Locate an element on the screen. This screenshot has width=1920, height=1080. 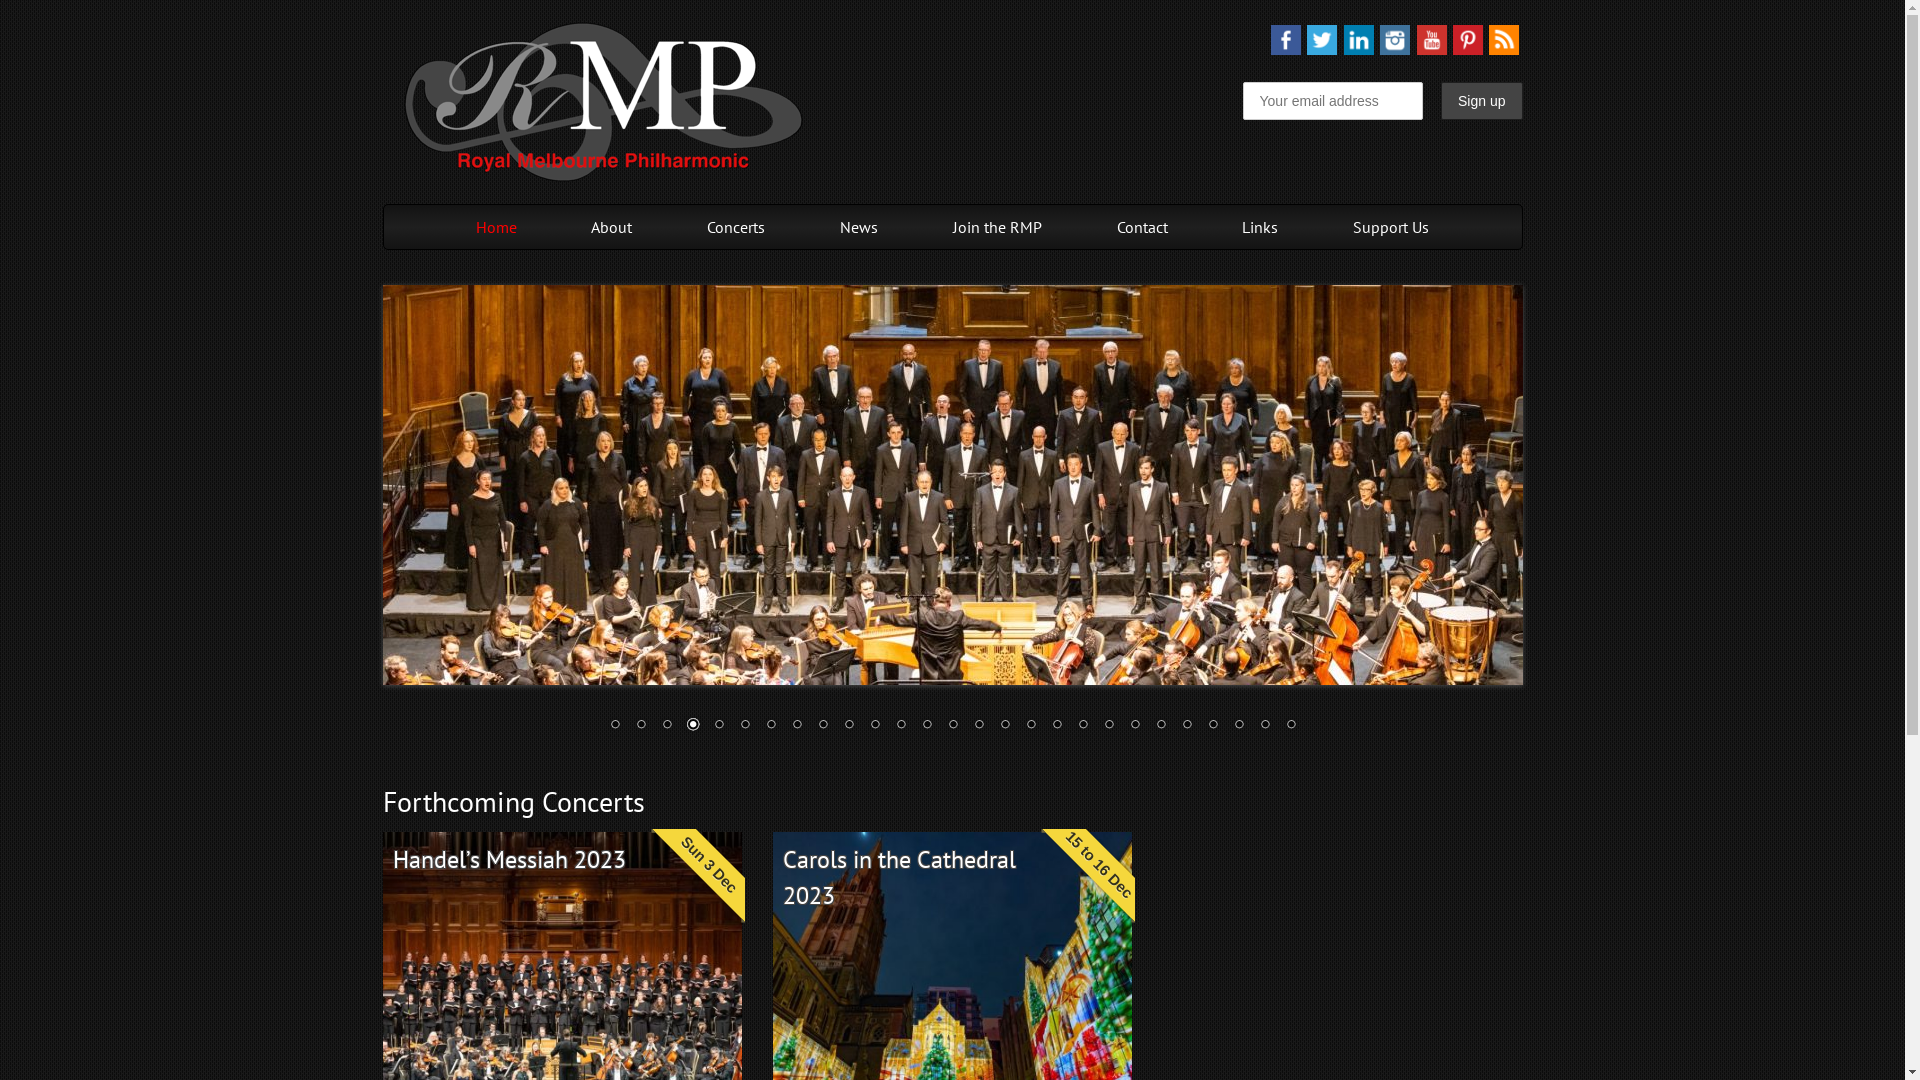
26 is located at coordinates (1265, 726).